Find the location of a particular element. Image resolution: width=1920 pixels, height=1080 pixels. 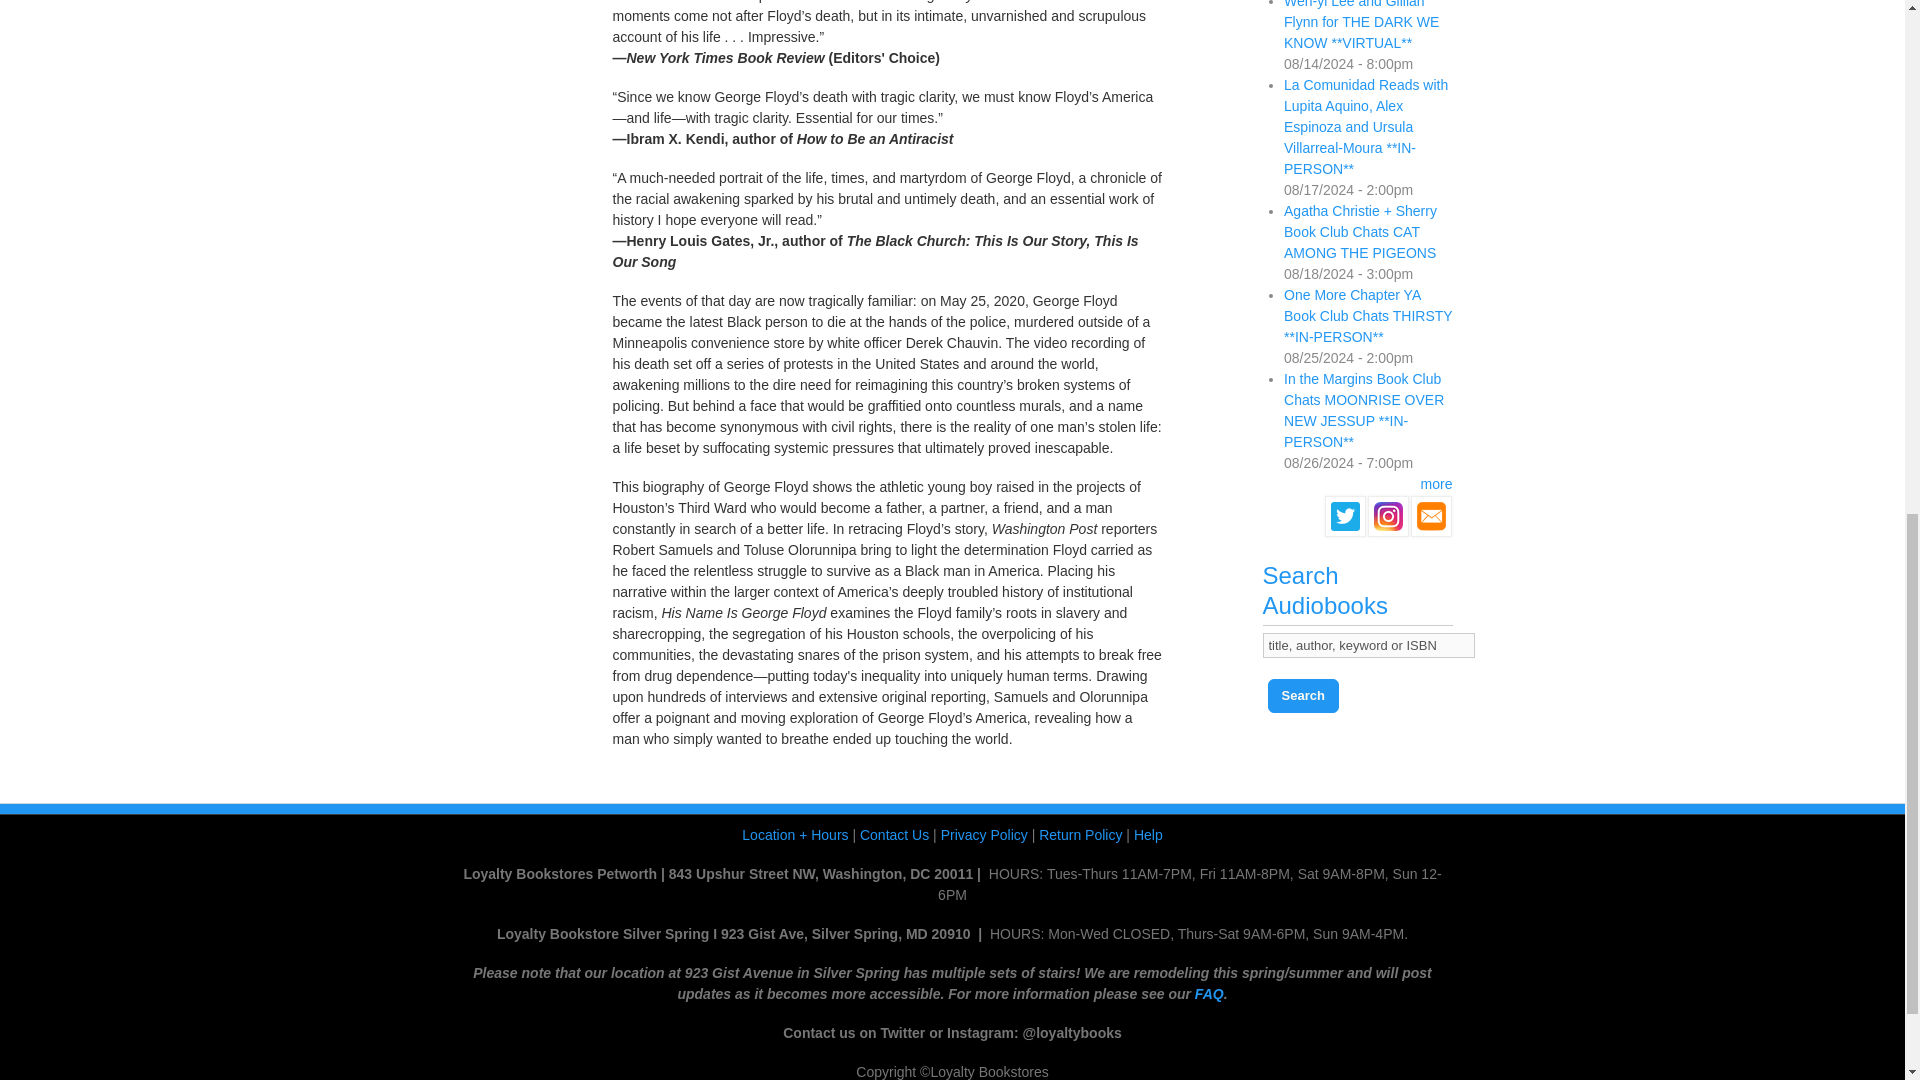

more is located at coordinates (1436, 484).